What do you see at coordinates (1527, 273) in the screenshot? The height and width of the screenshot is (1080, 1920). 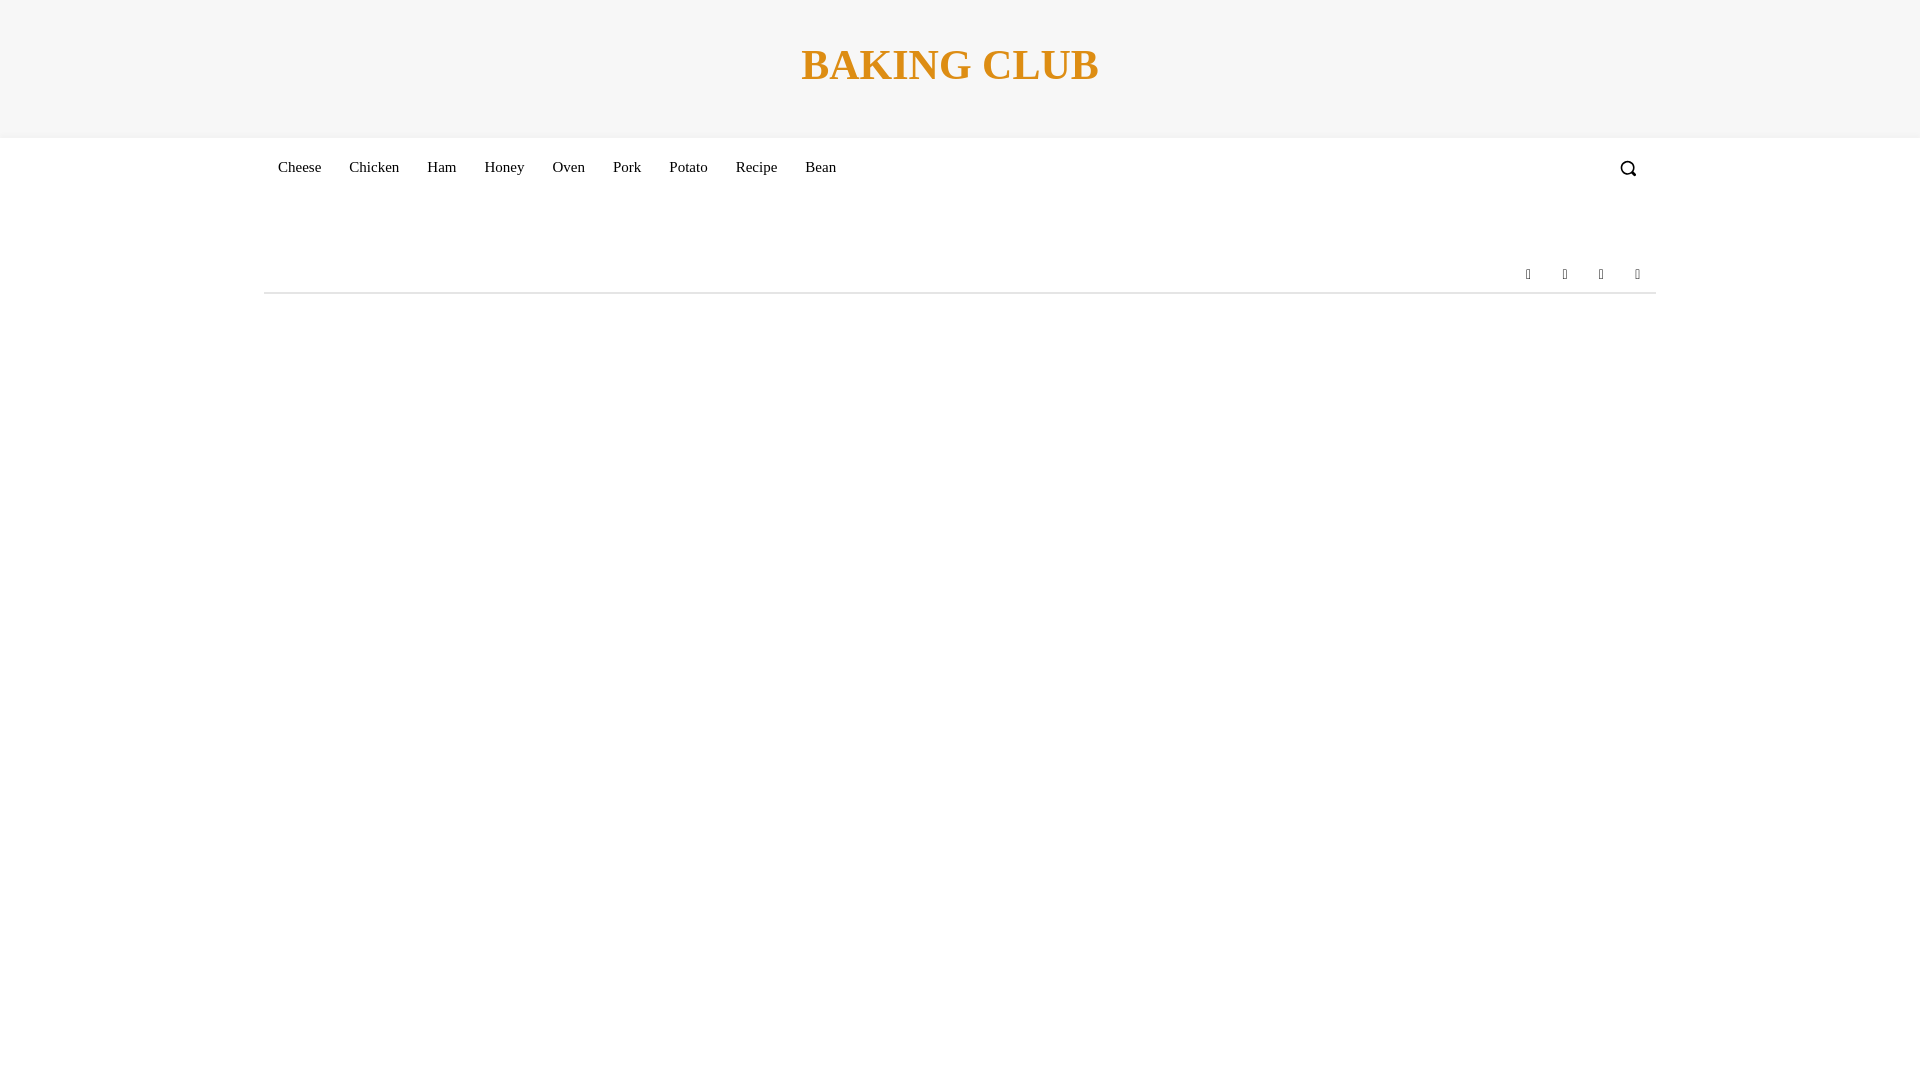 I see `Facebook` at bounding box center [1527, 273].